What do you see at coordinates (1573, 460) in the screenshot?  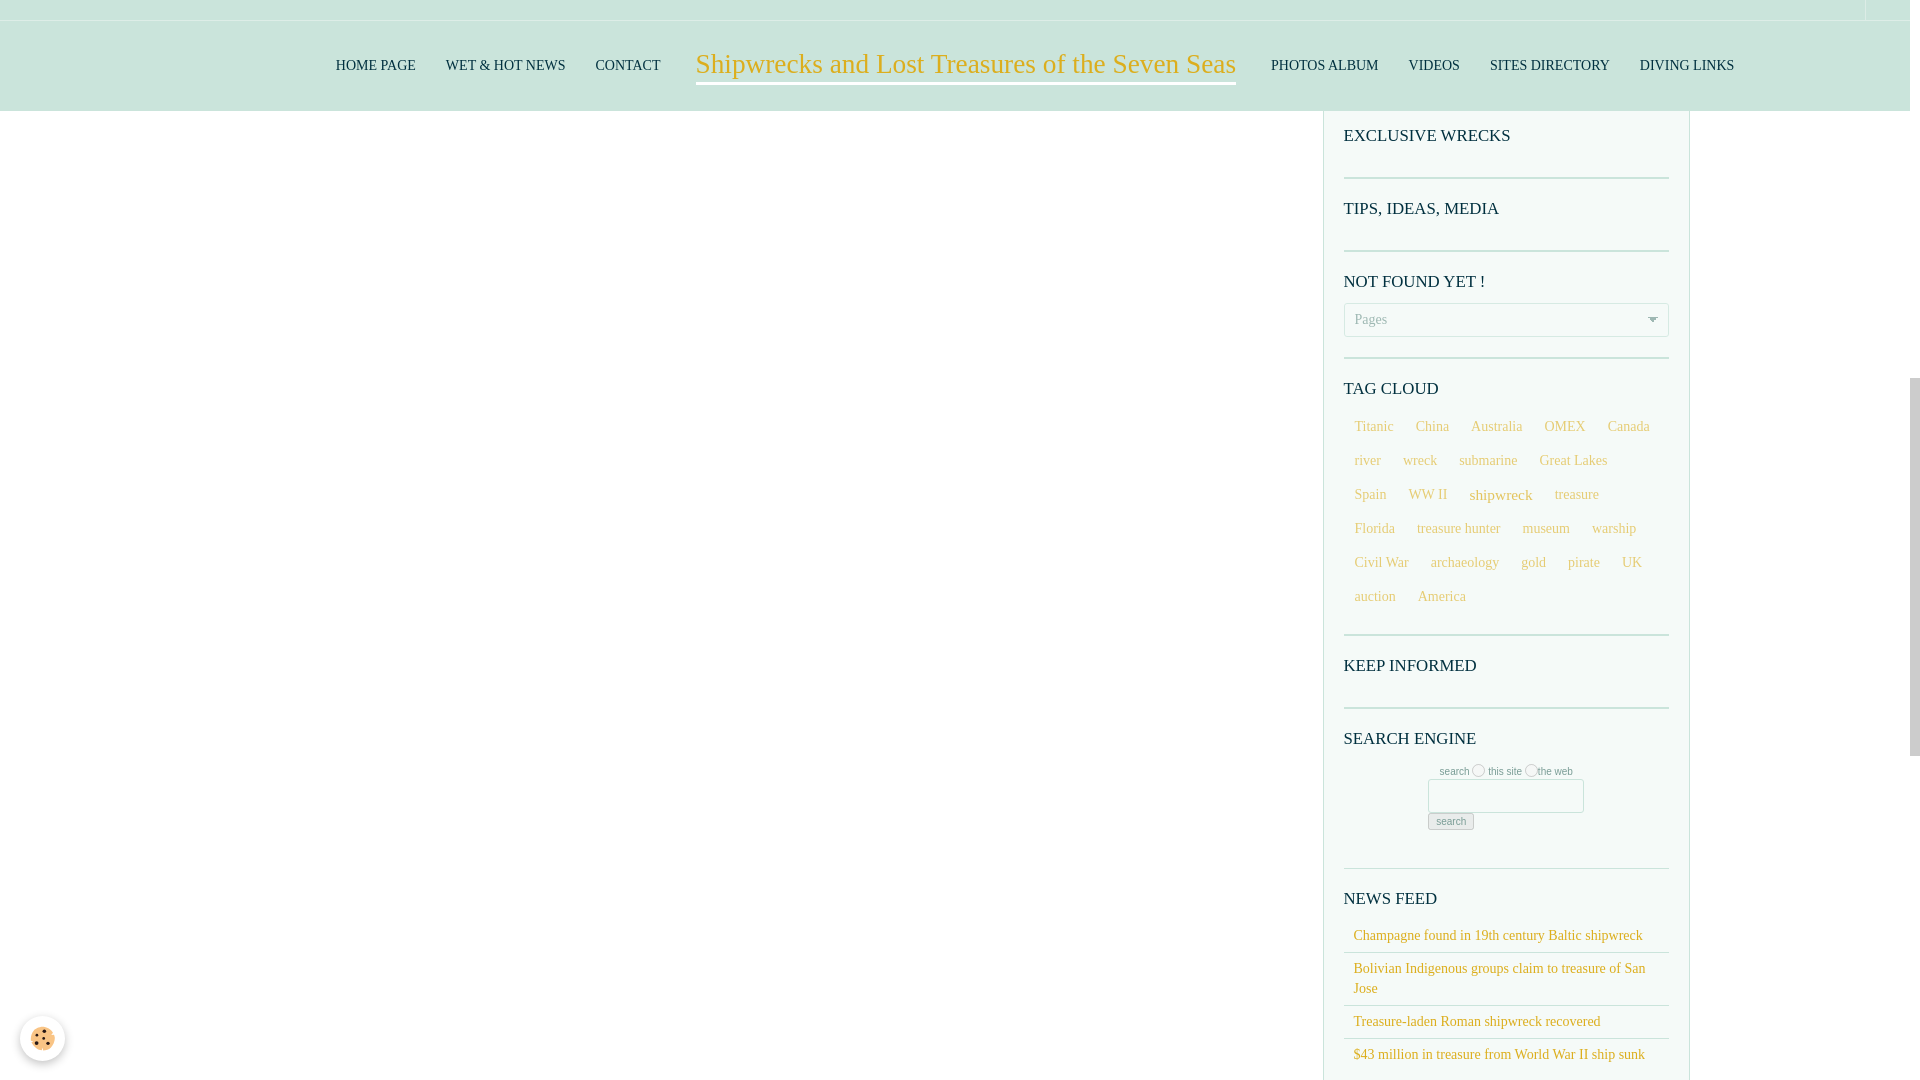 I see `Great Lakes` at bounding box center [1573, 460].